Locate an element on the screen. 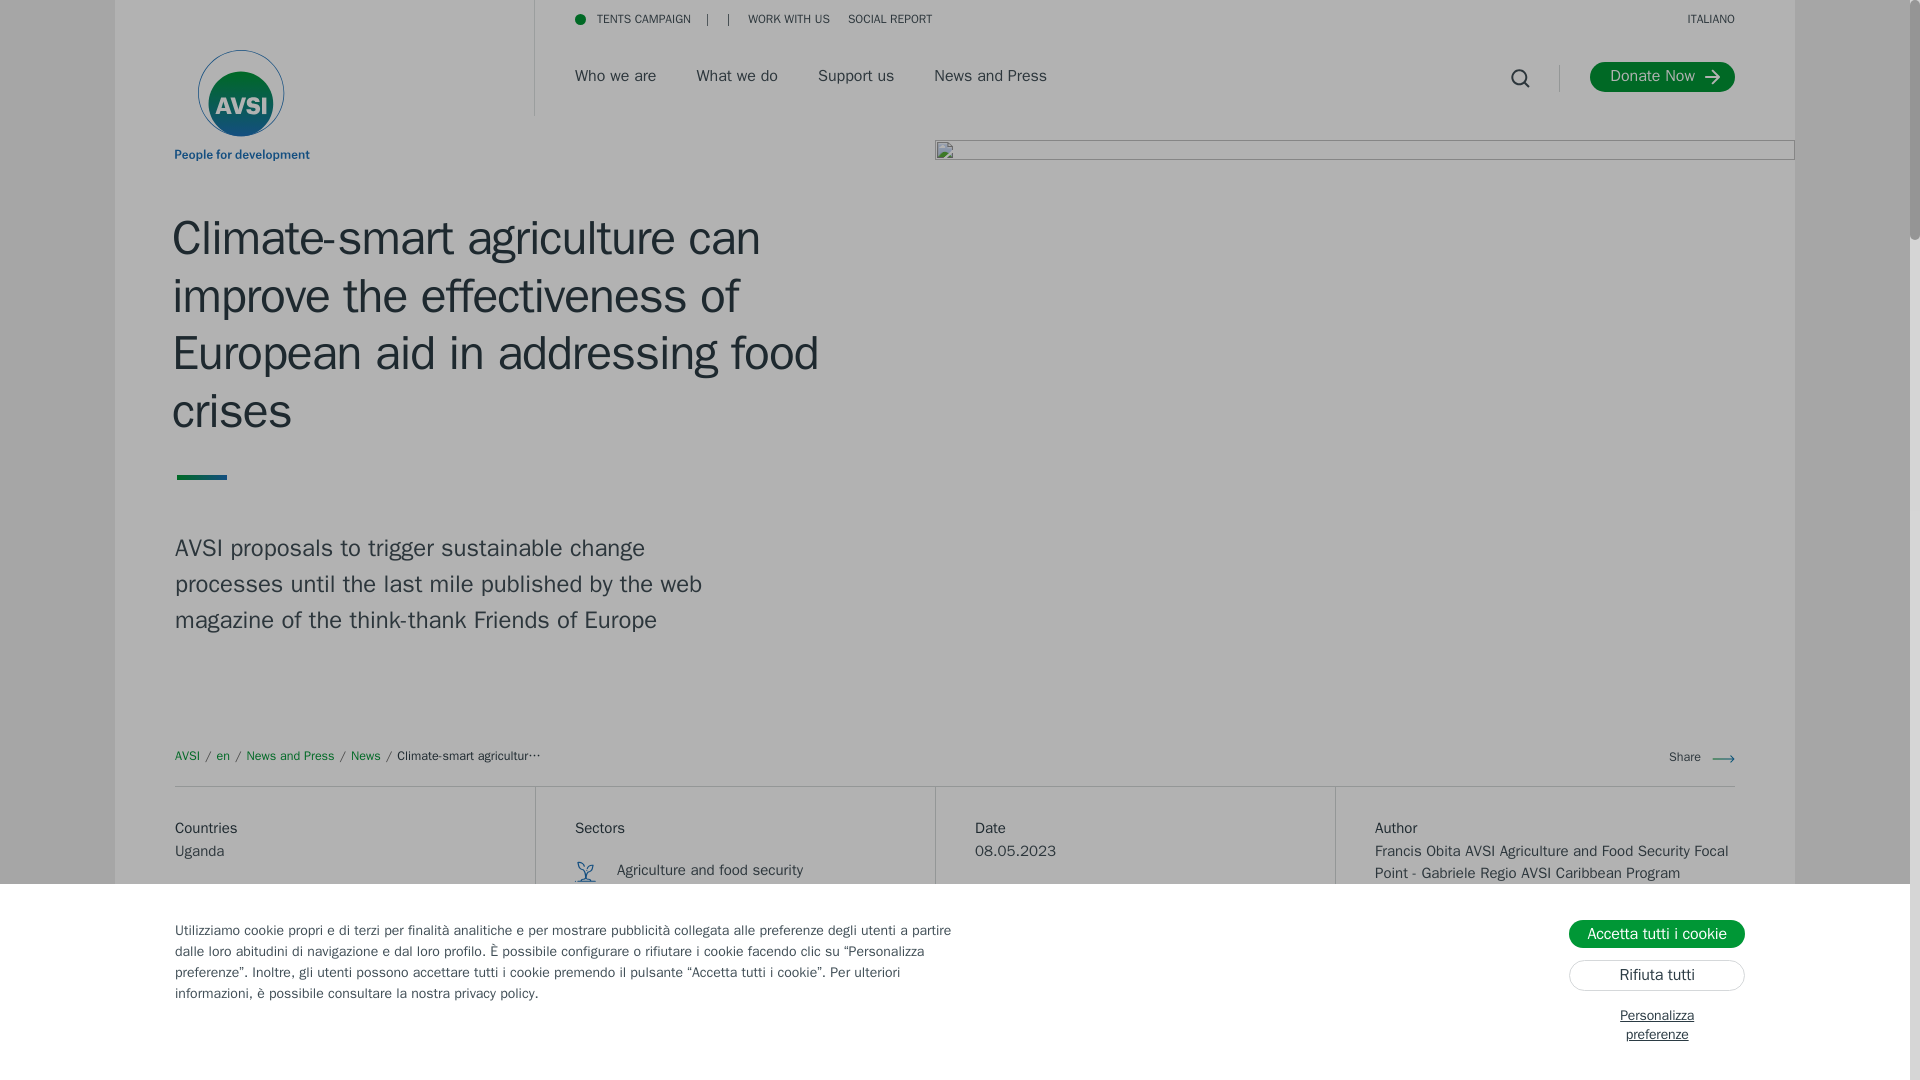 The image size is (1920, 1080). News and Press is located at coordinates (990, 78).